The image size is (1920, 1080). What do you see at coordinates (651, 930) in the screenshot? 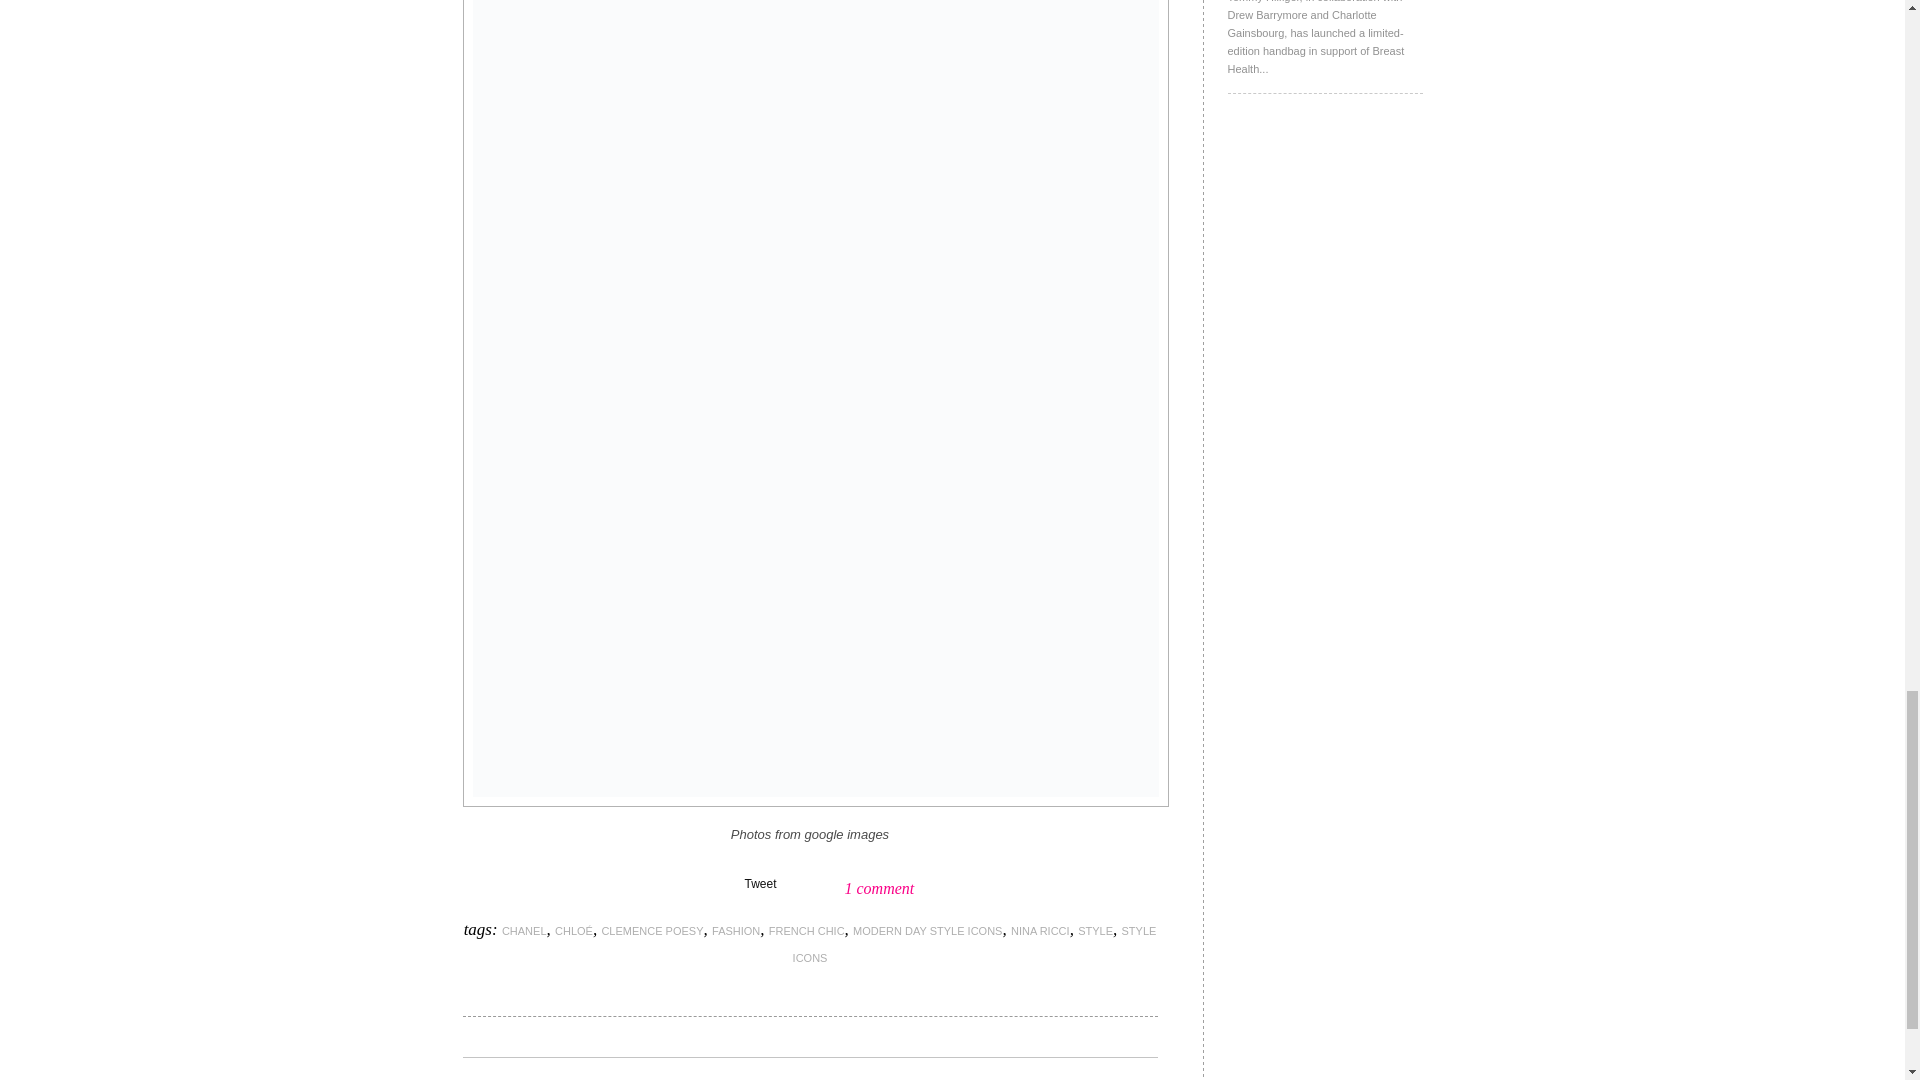
I see `CLEMENCE POESY` at bounding box center [651, 930].